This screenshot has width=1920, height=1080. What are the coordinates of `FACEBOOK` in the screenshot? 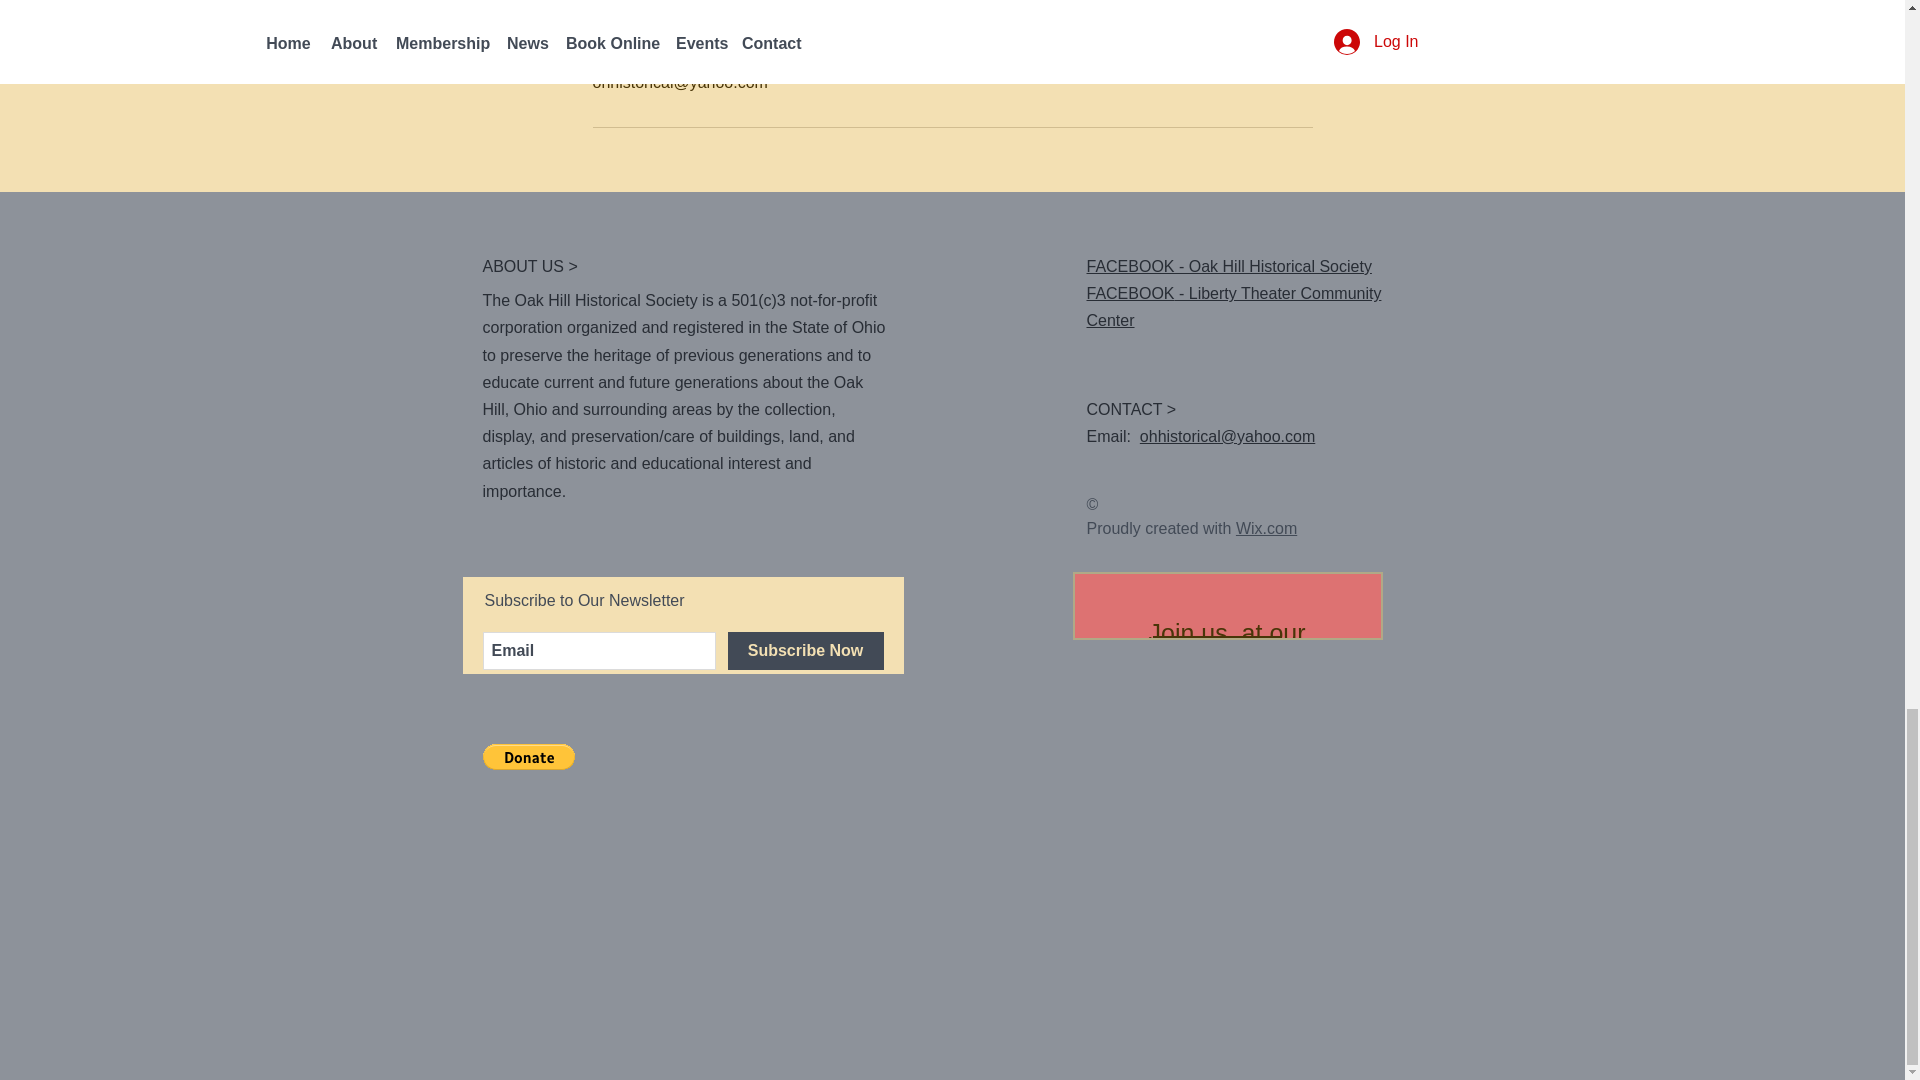 It's located at (1130, 294).